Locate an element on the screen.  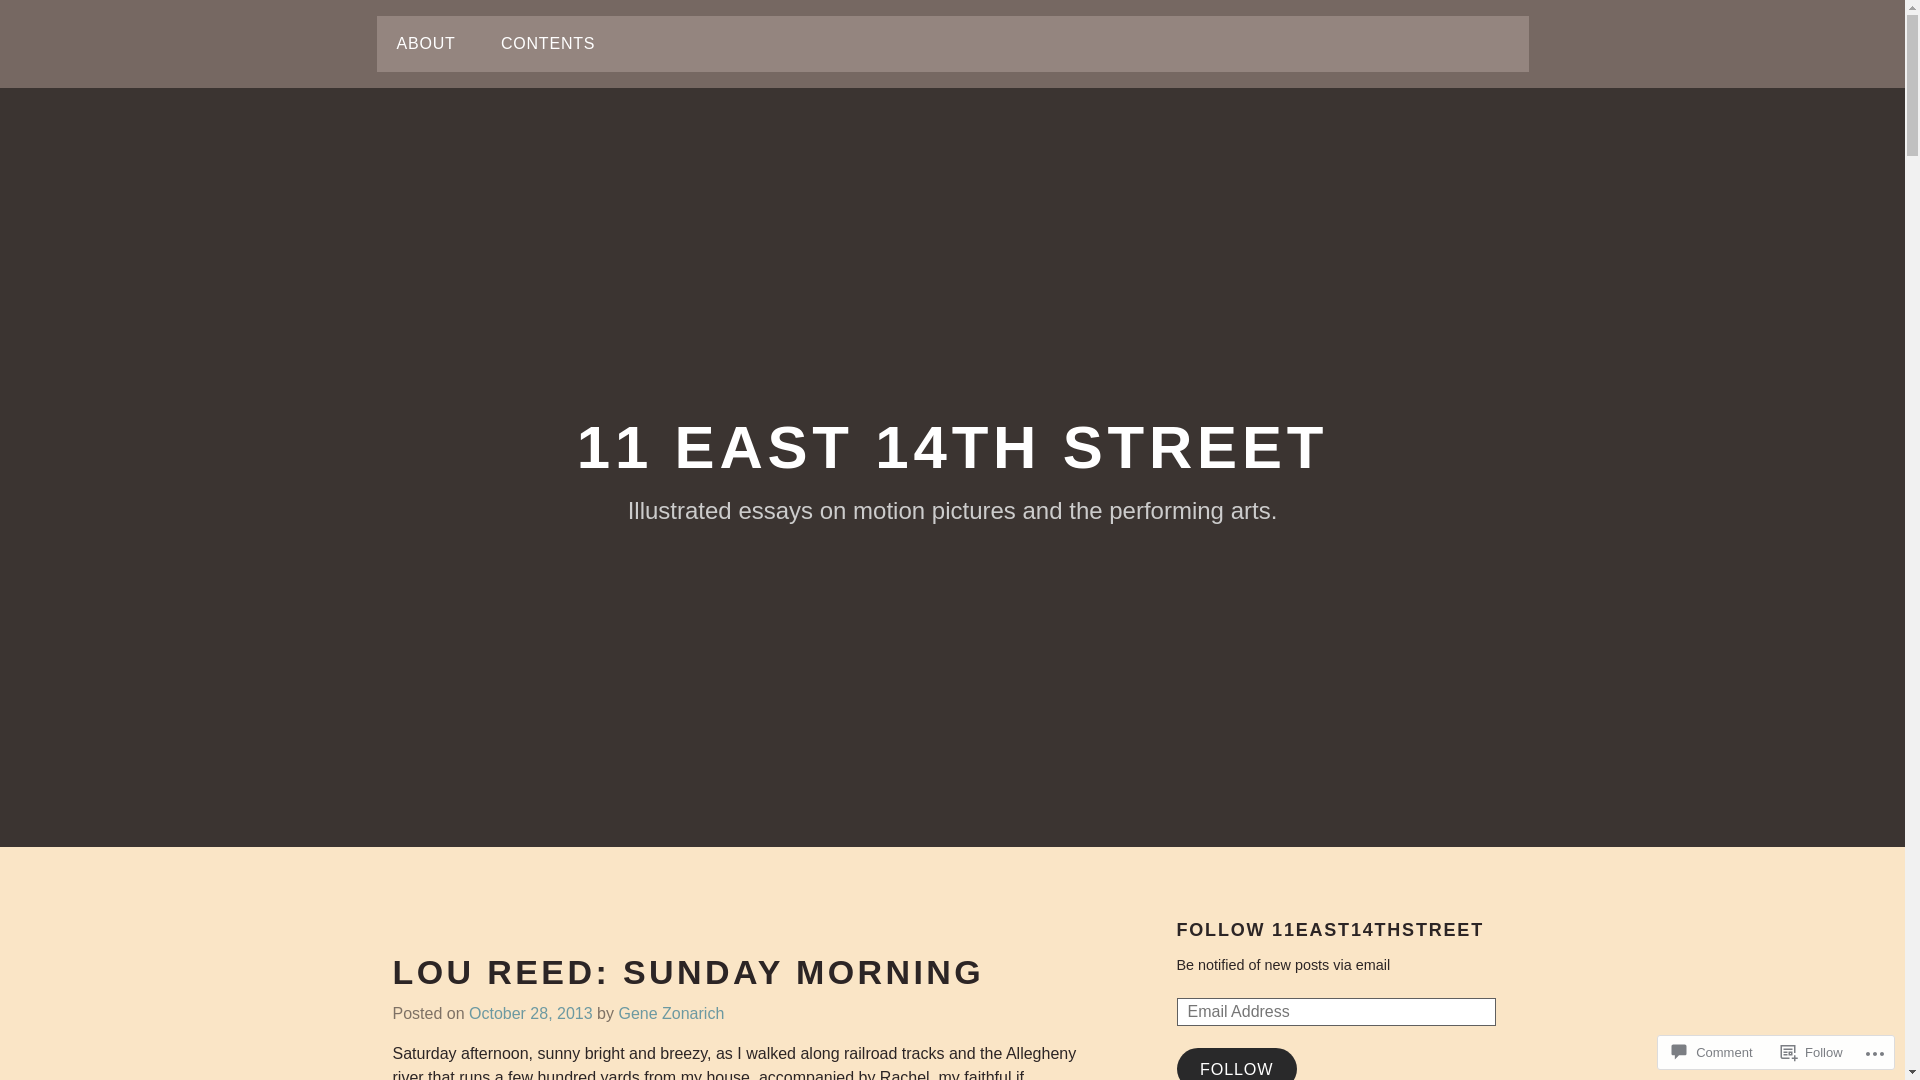
October 28, 2013 is located at coordinates (531, 1014).